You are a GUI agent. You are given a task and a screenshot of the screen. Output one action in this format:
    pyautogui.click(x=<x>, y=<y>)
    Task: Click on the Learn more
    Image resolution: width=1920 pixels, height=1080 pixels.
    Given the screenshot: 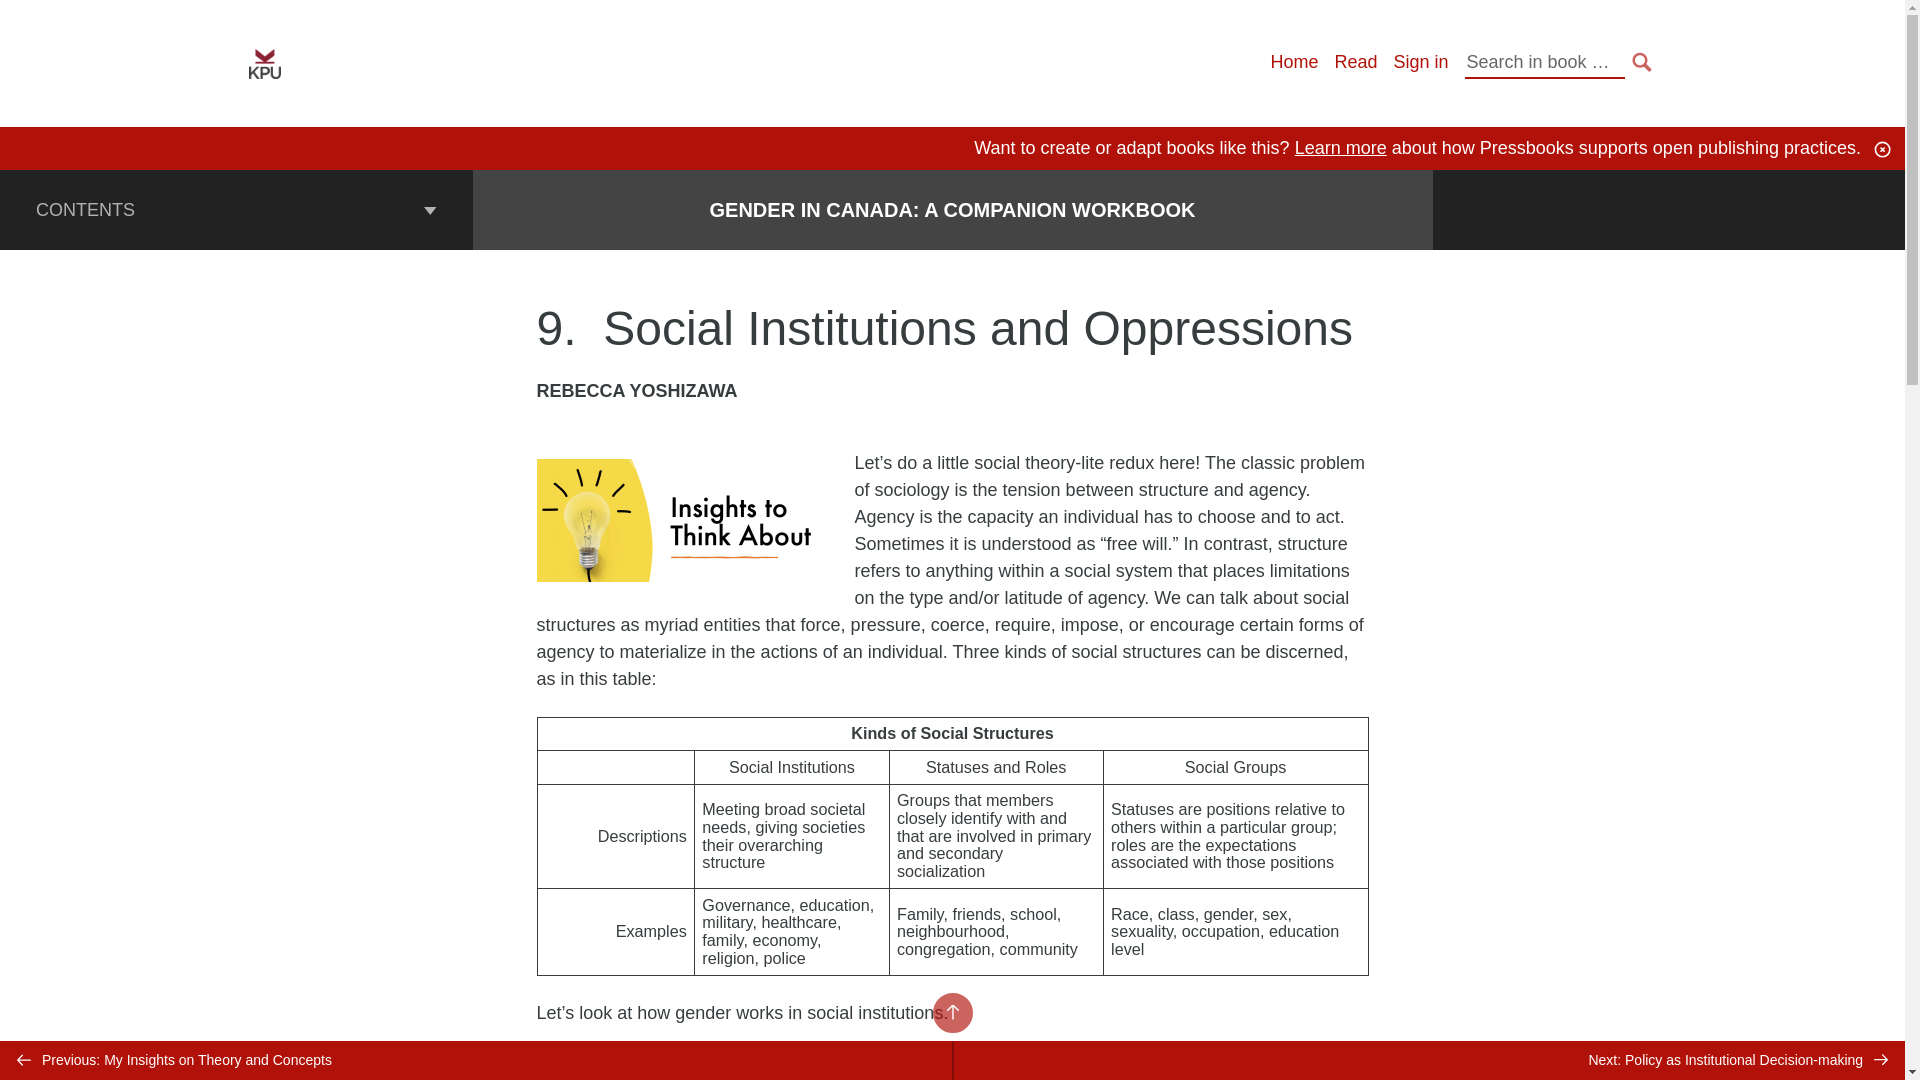 What is the action you would take?
    pyautogui.click(x=1340, y=148)
    